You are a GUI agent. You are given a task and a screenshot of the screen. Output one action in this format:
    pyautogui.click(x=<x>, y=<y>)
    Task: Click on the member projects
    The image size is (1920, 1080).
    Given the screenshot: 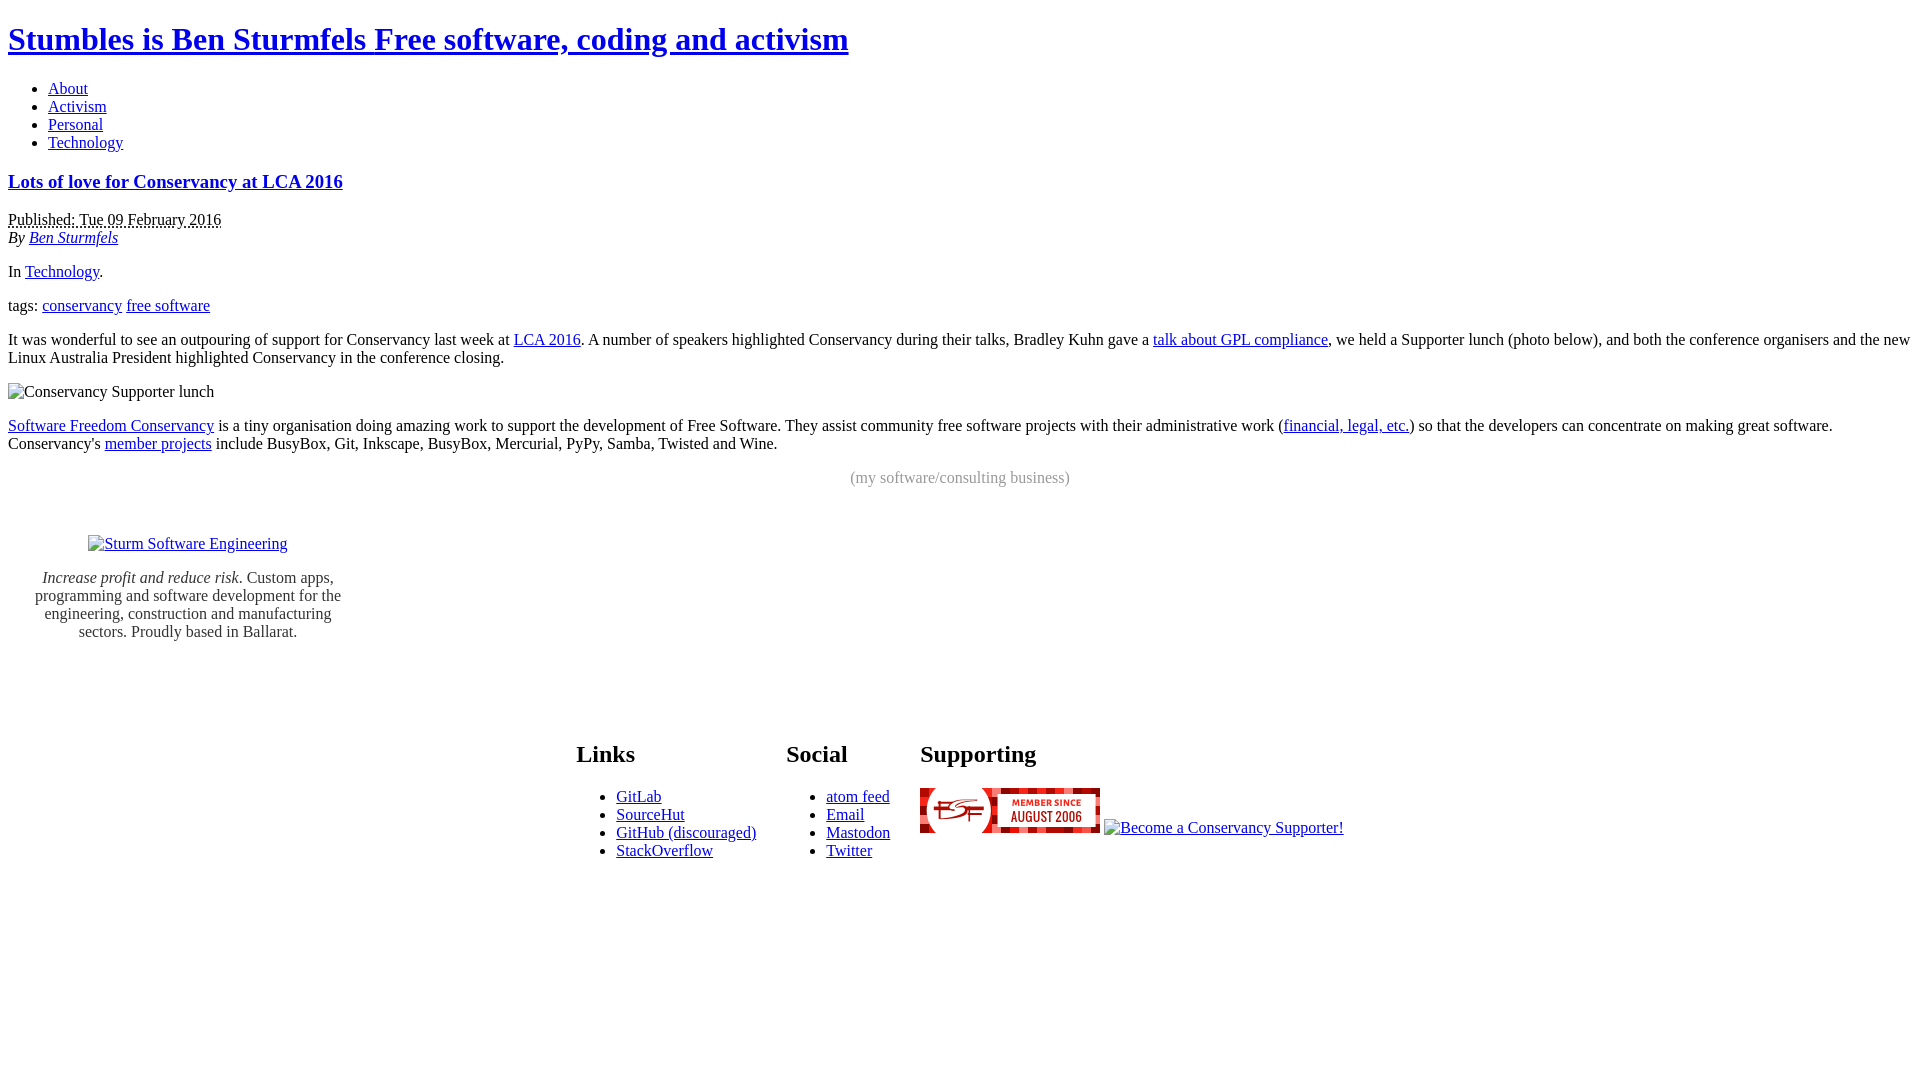 What is the action you would take?
    pyautogui.click(x=158, y=444)
    